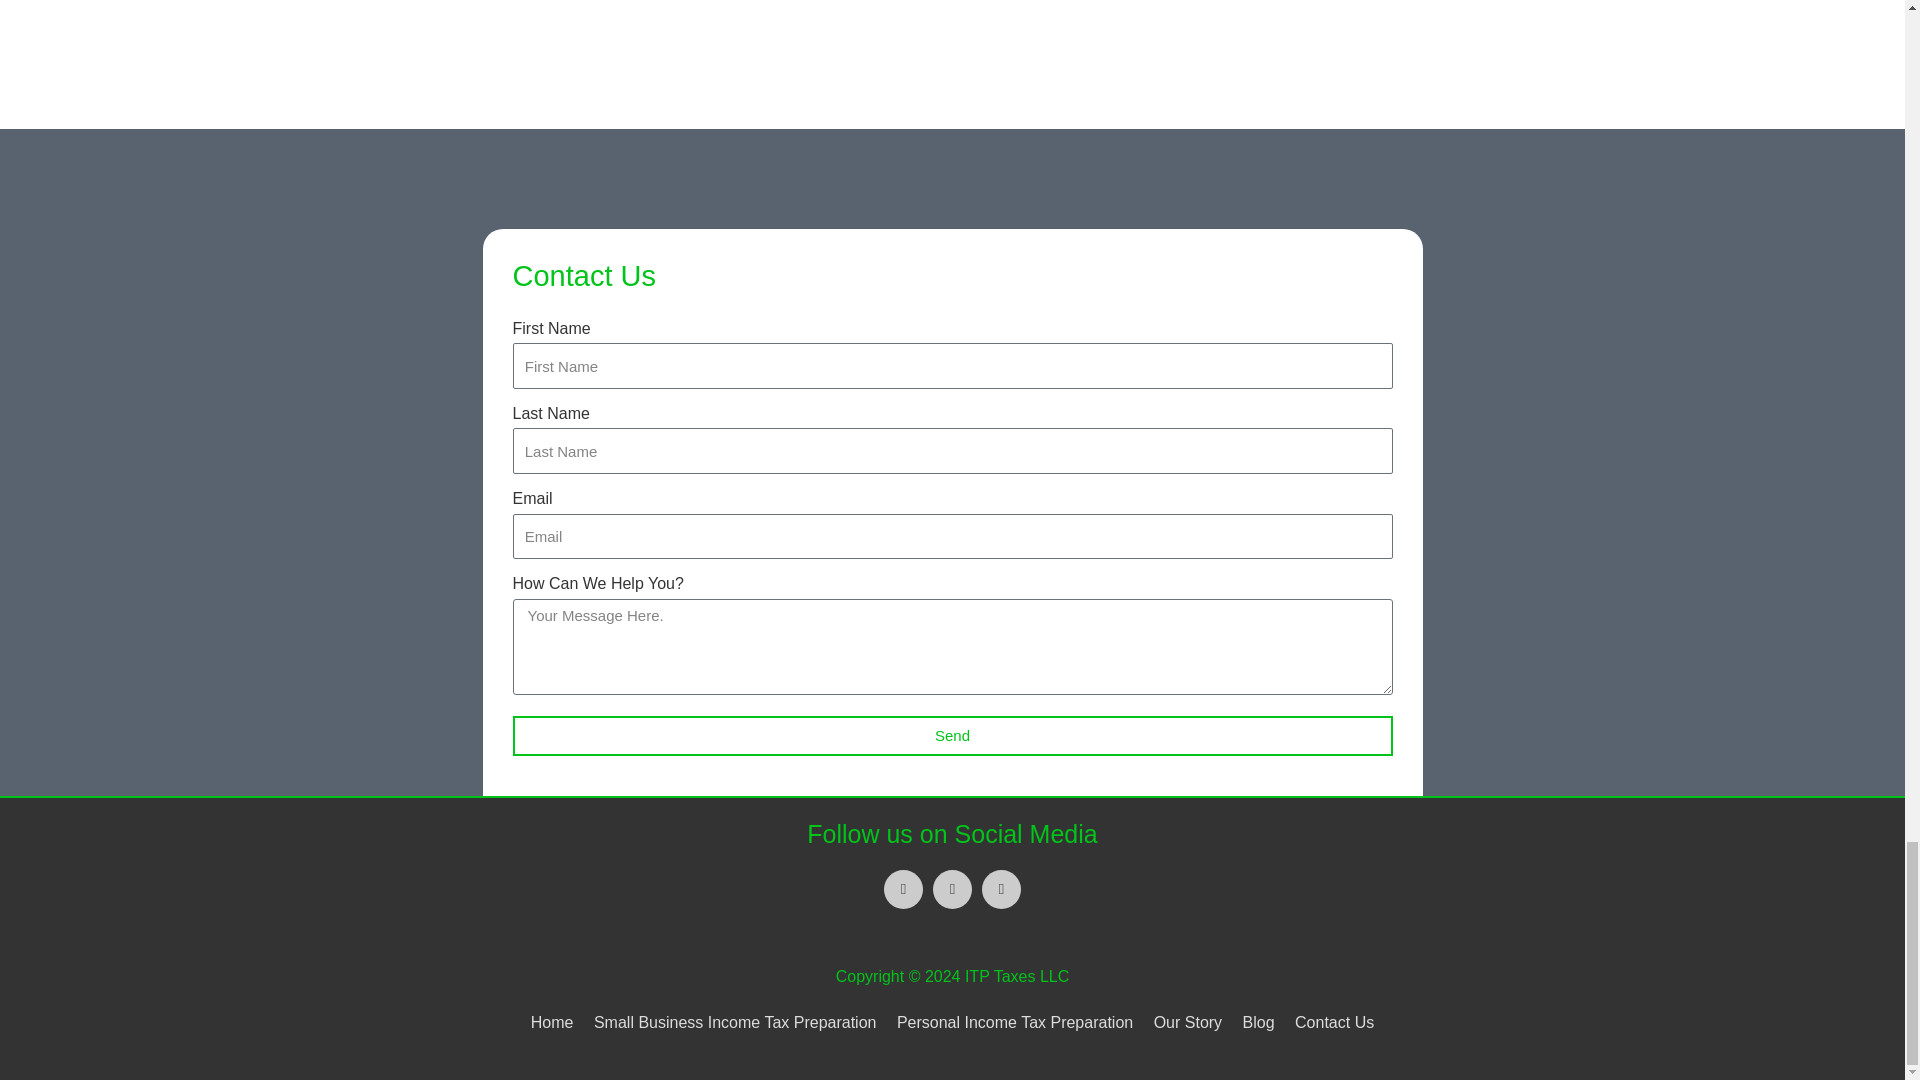 The height and width of the screenshot is (1080, 1920). What do you see at coordinates (952, 736) in the screenshot?
I see `Send` at bounding box center [952, 736].